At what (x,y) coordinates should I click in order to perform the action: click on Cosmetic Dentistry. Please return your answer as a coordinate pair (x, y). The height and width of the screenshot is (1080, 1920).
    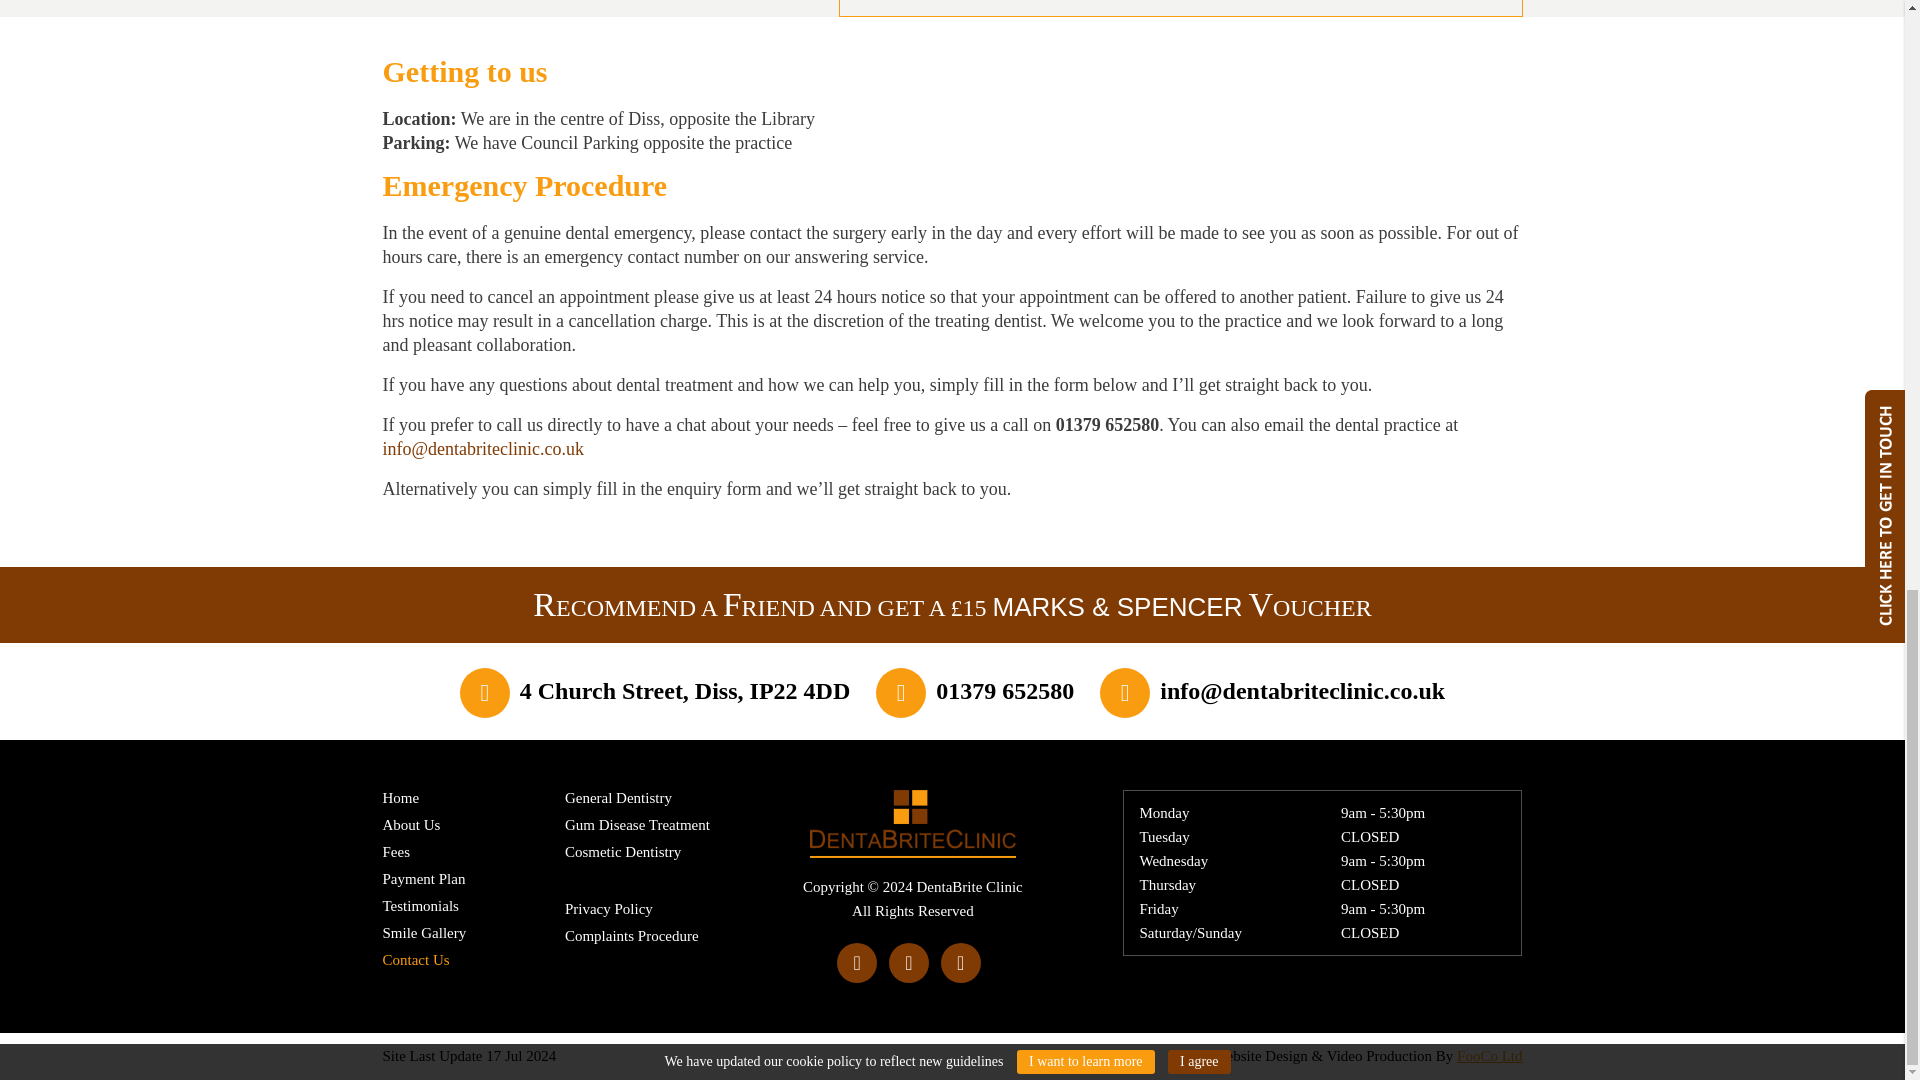
    Looking at the image, I should click on (622, 851).